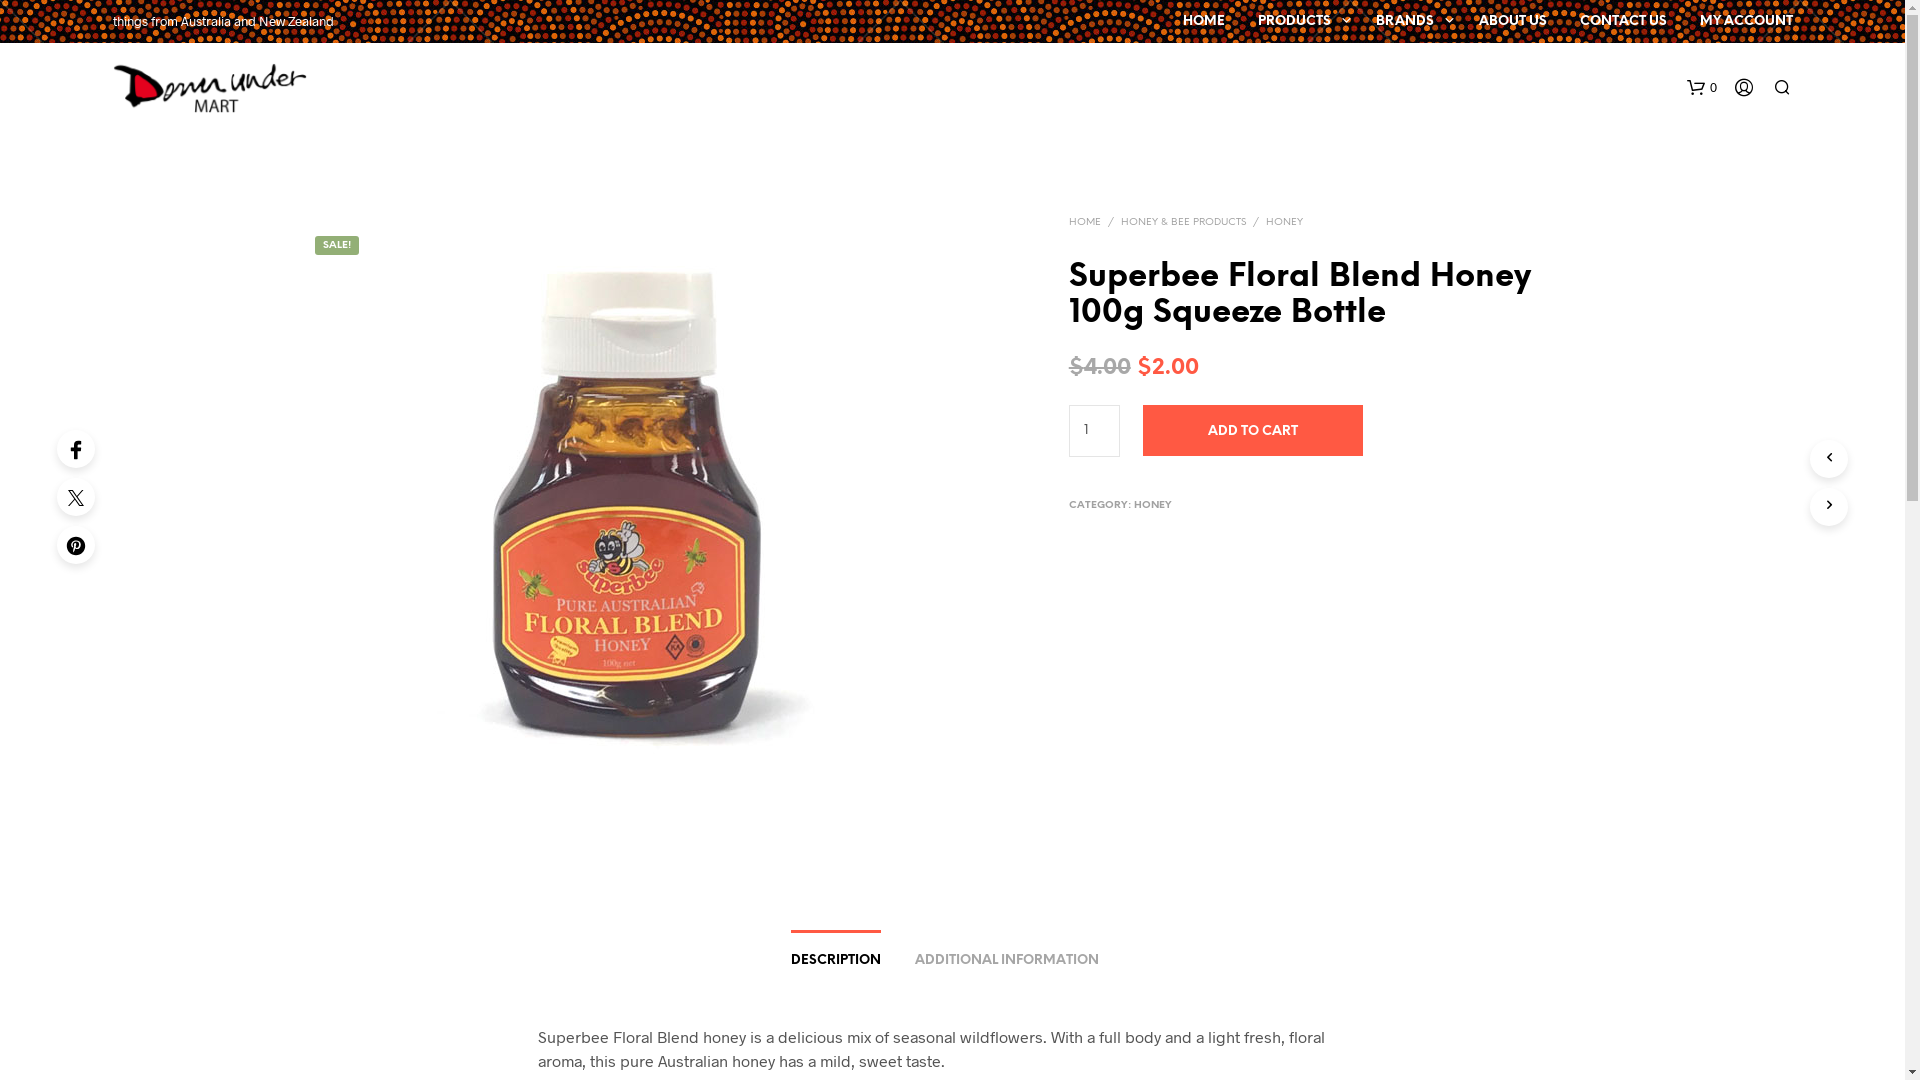 Image resolution: width=1920 pixels, height=1080 pixels. I want to click on CONTACT US, so click(1622, 22).